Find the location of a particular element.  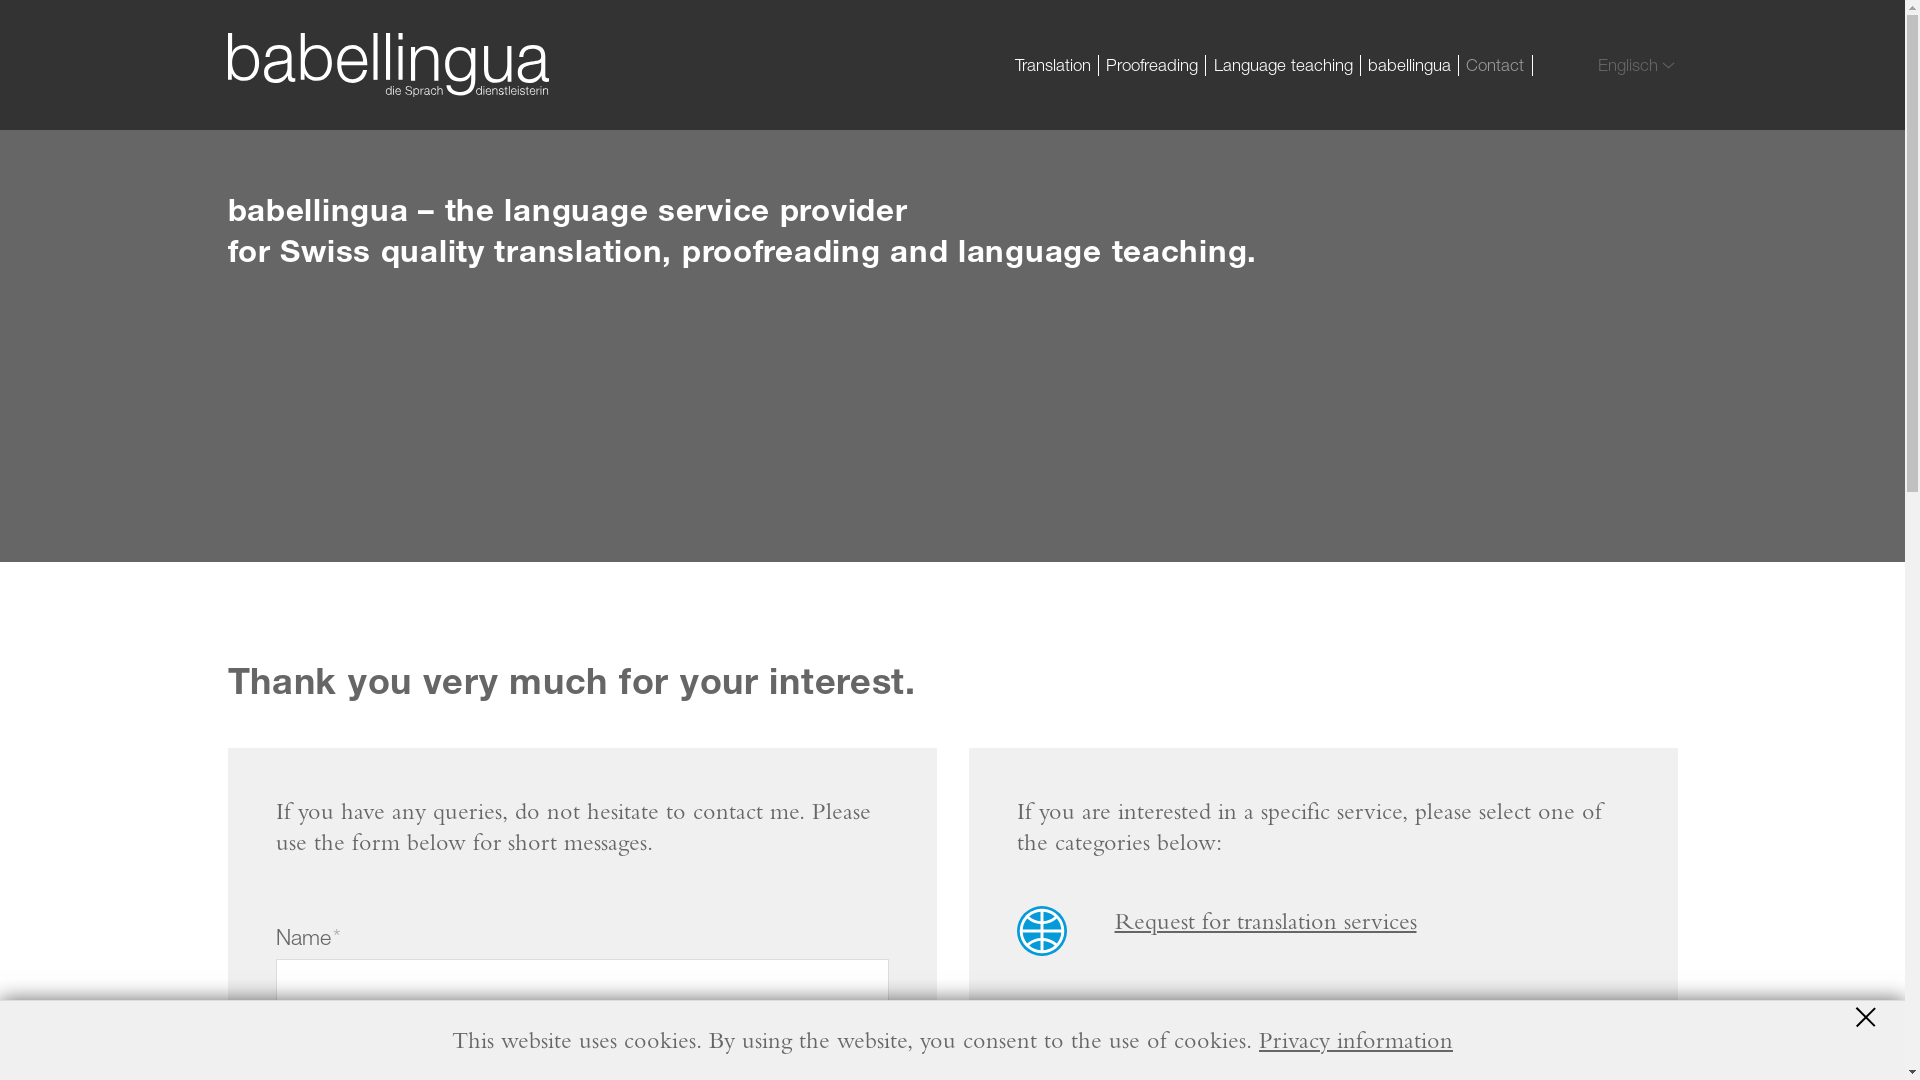

Zur Startseite is located at coordinates (389, 65).